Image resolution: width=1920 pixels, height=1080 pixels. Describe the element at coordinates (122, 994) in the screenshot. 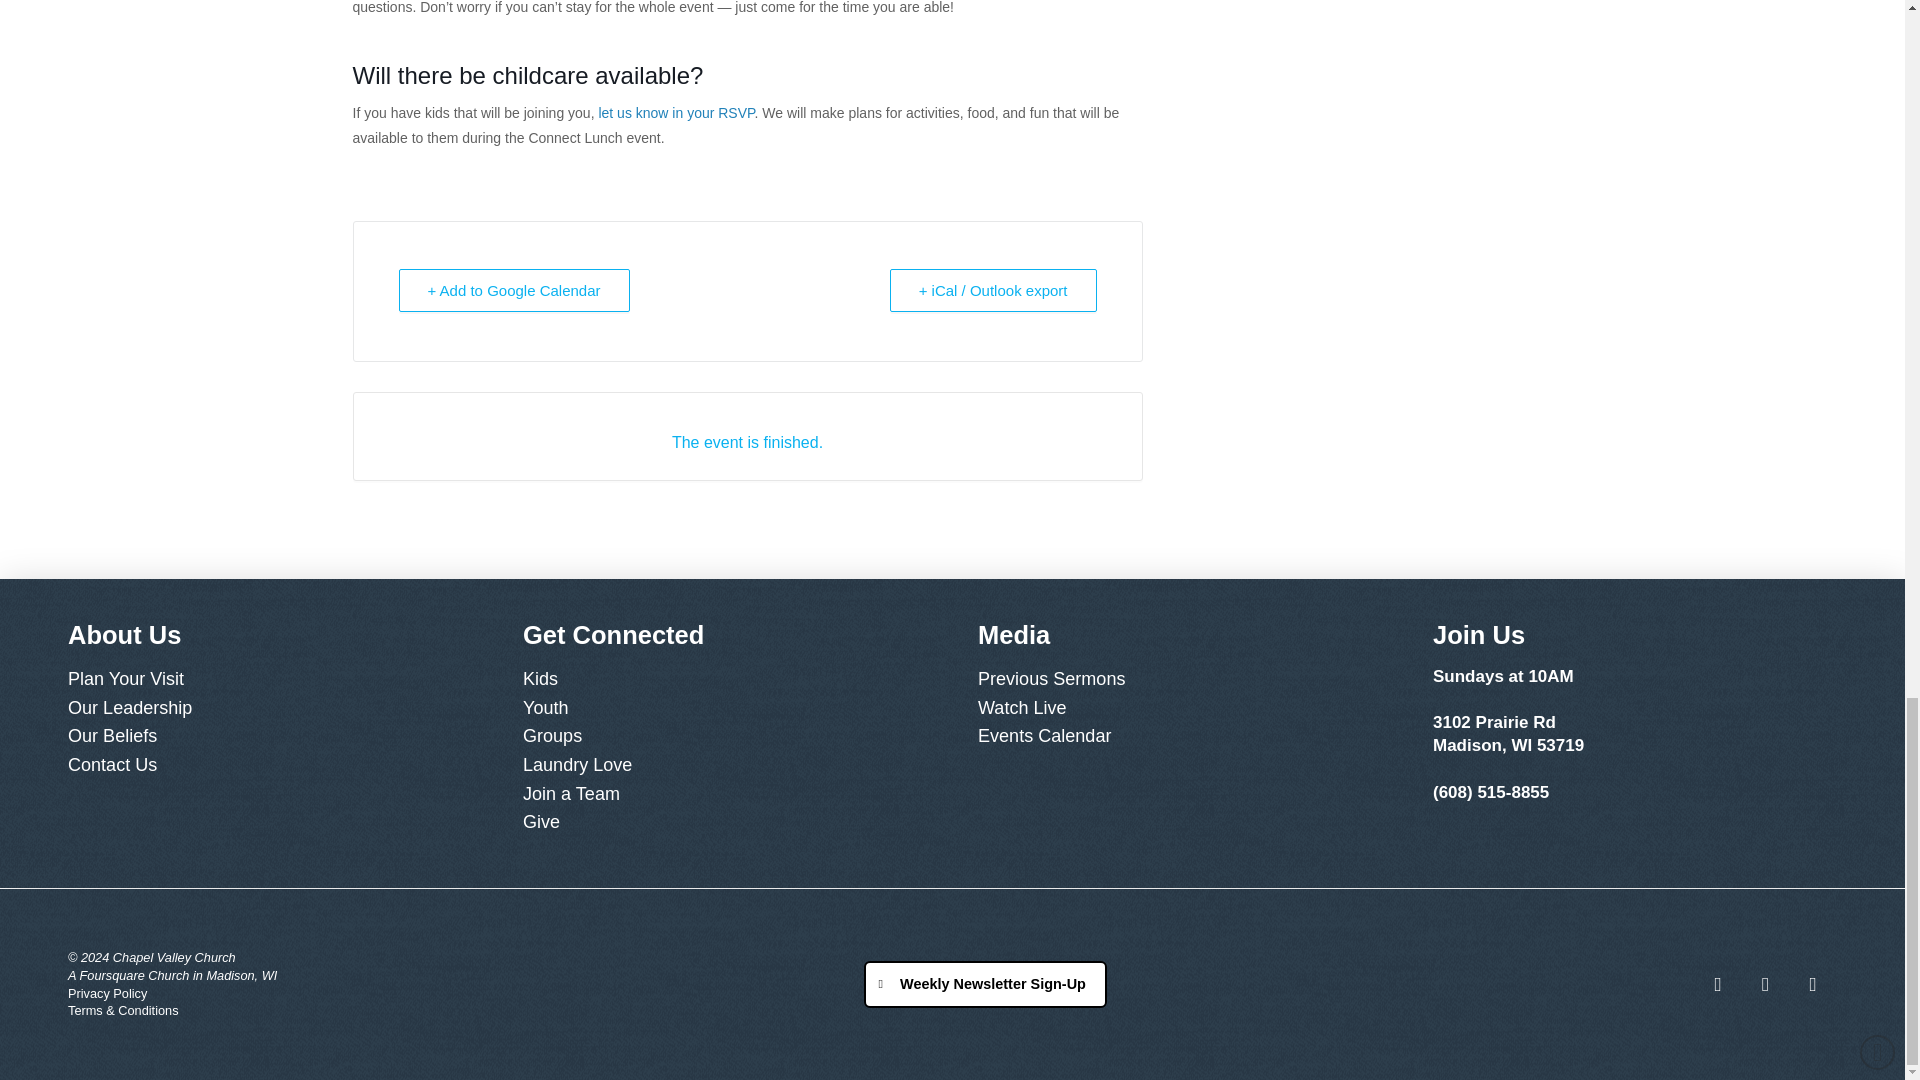

I see `Privacy Policy` at that location.